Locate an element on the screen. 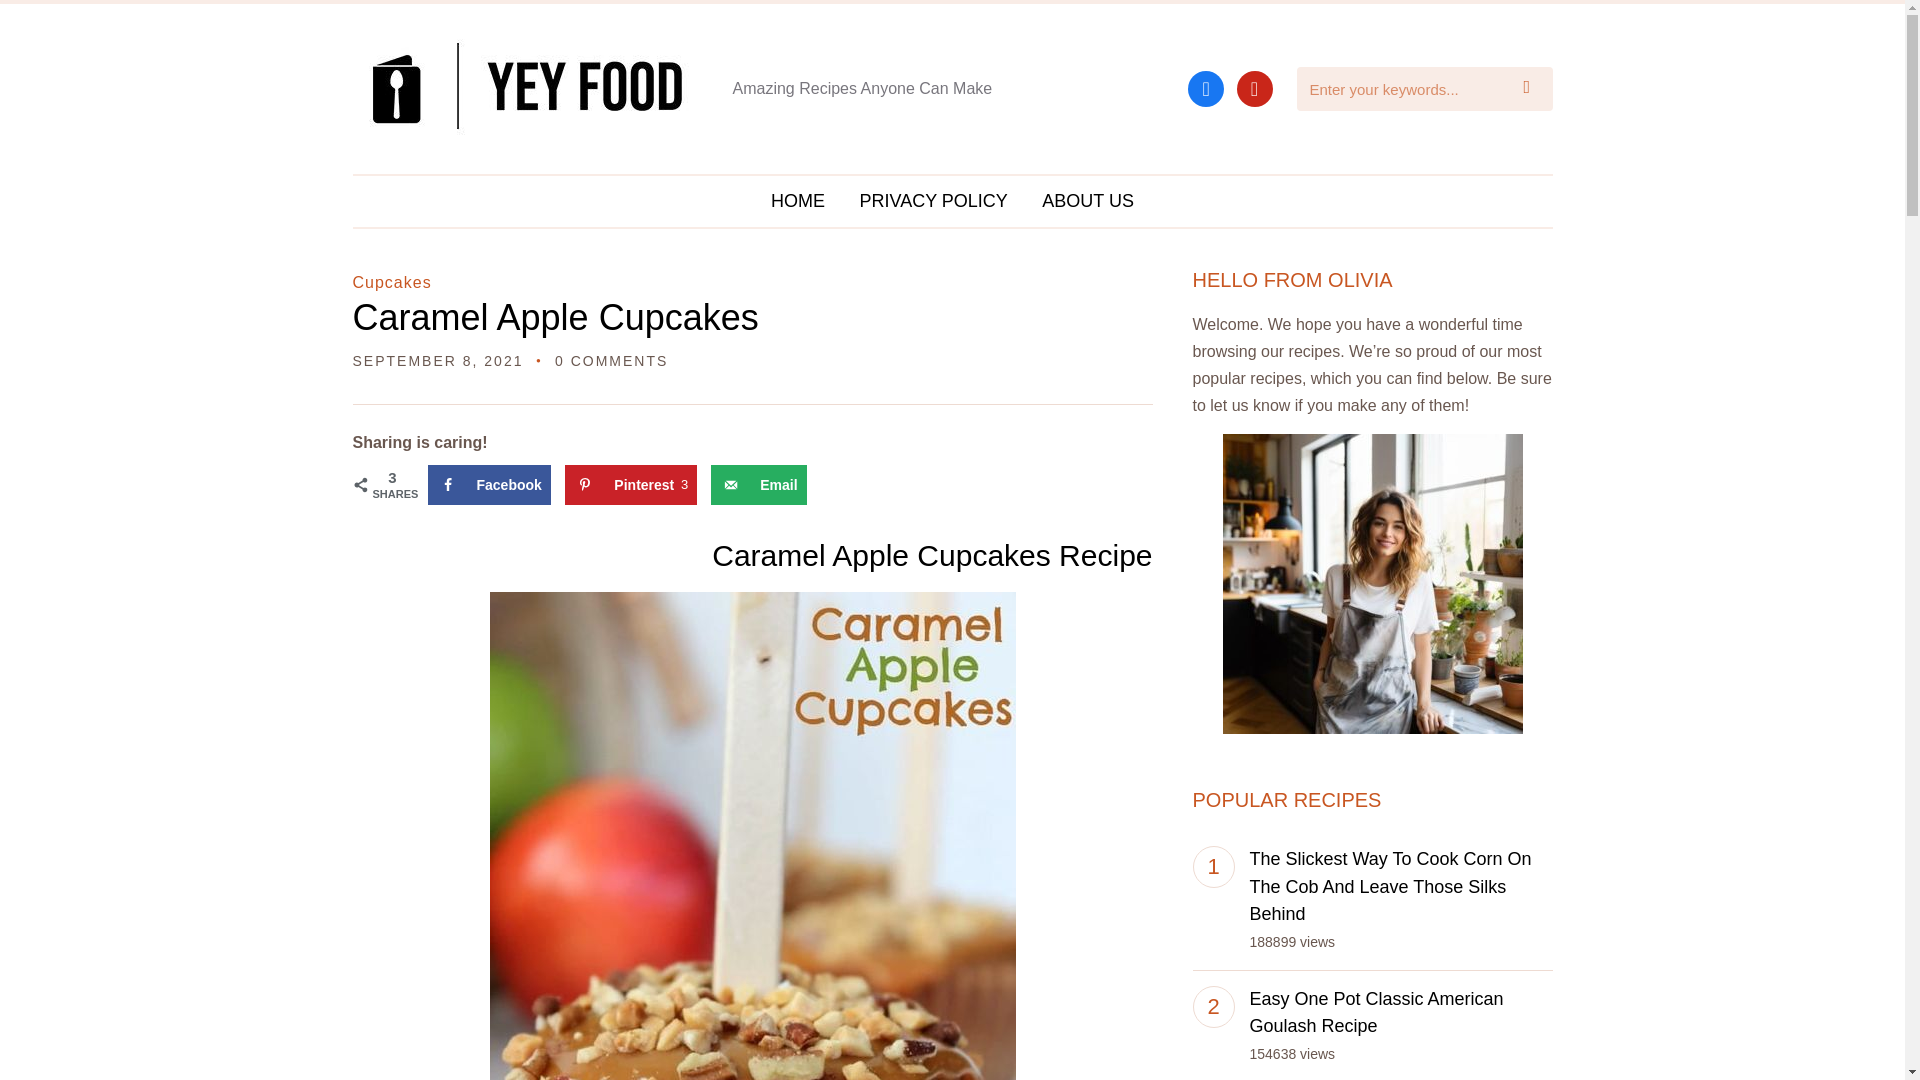  Facebook is located at coordinates (1206, 87).